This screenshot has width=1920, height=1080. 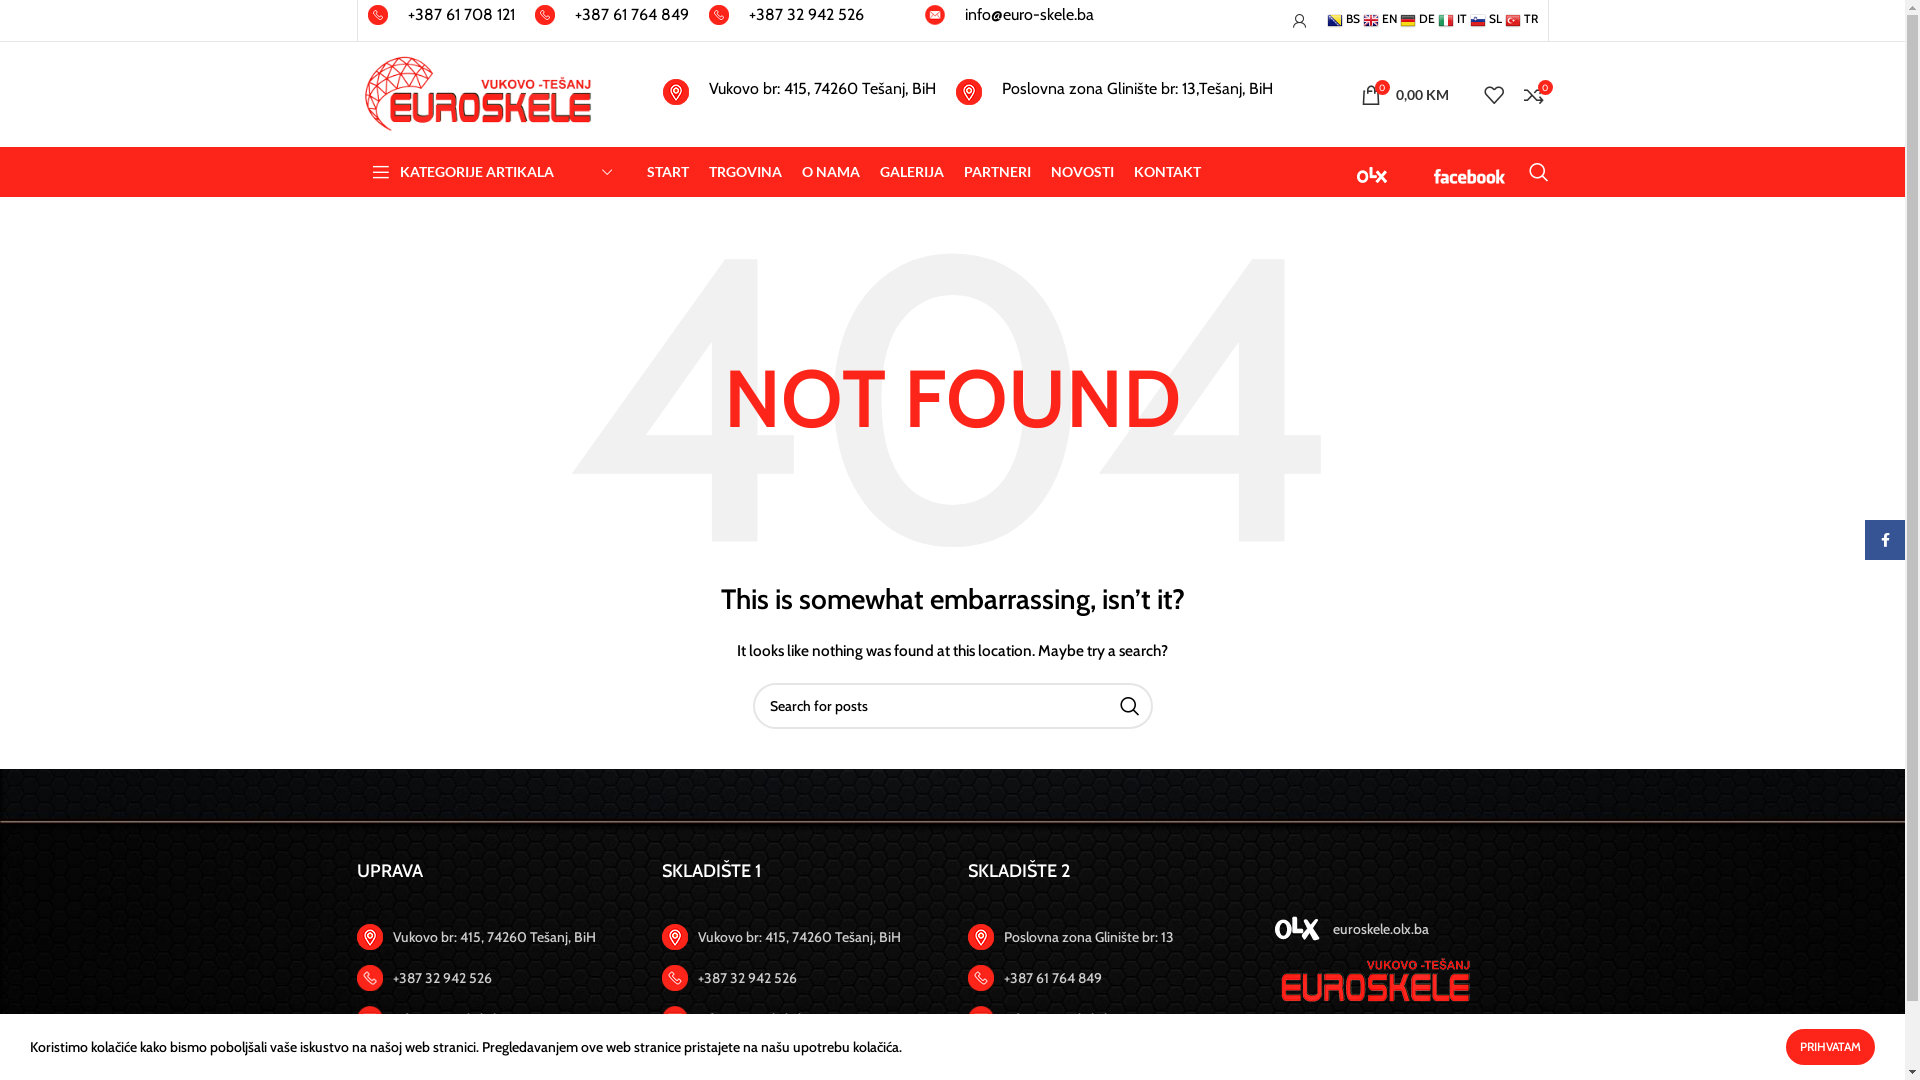 What do you see at coordinates (1299, 20) in the screenshot?
I see `Prijava` at bounding box center [1299, 20].